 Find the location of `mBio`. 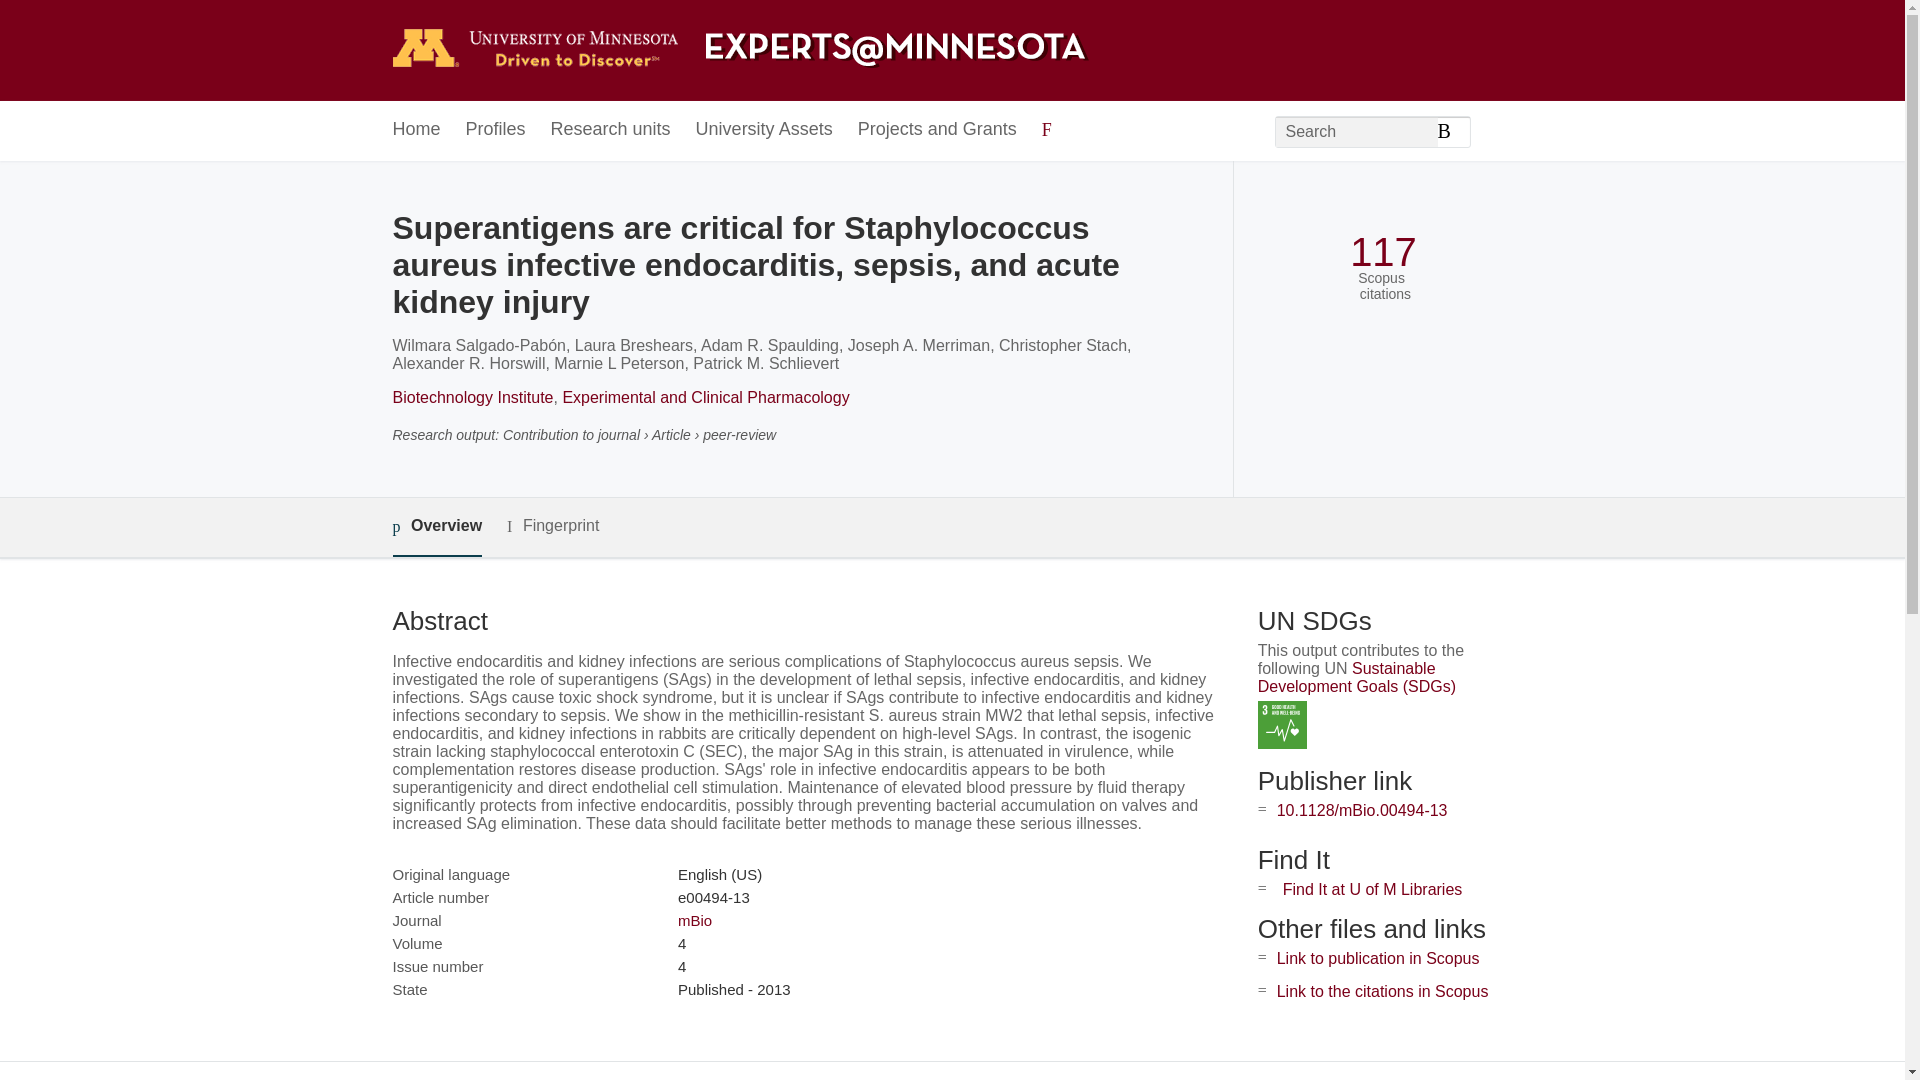

mBio is located at coordinates (694, 920).